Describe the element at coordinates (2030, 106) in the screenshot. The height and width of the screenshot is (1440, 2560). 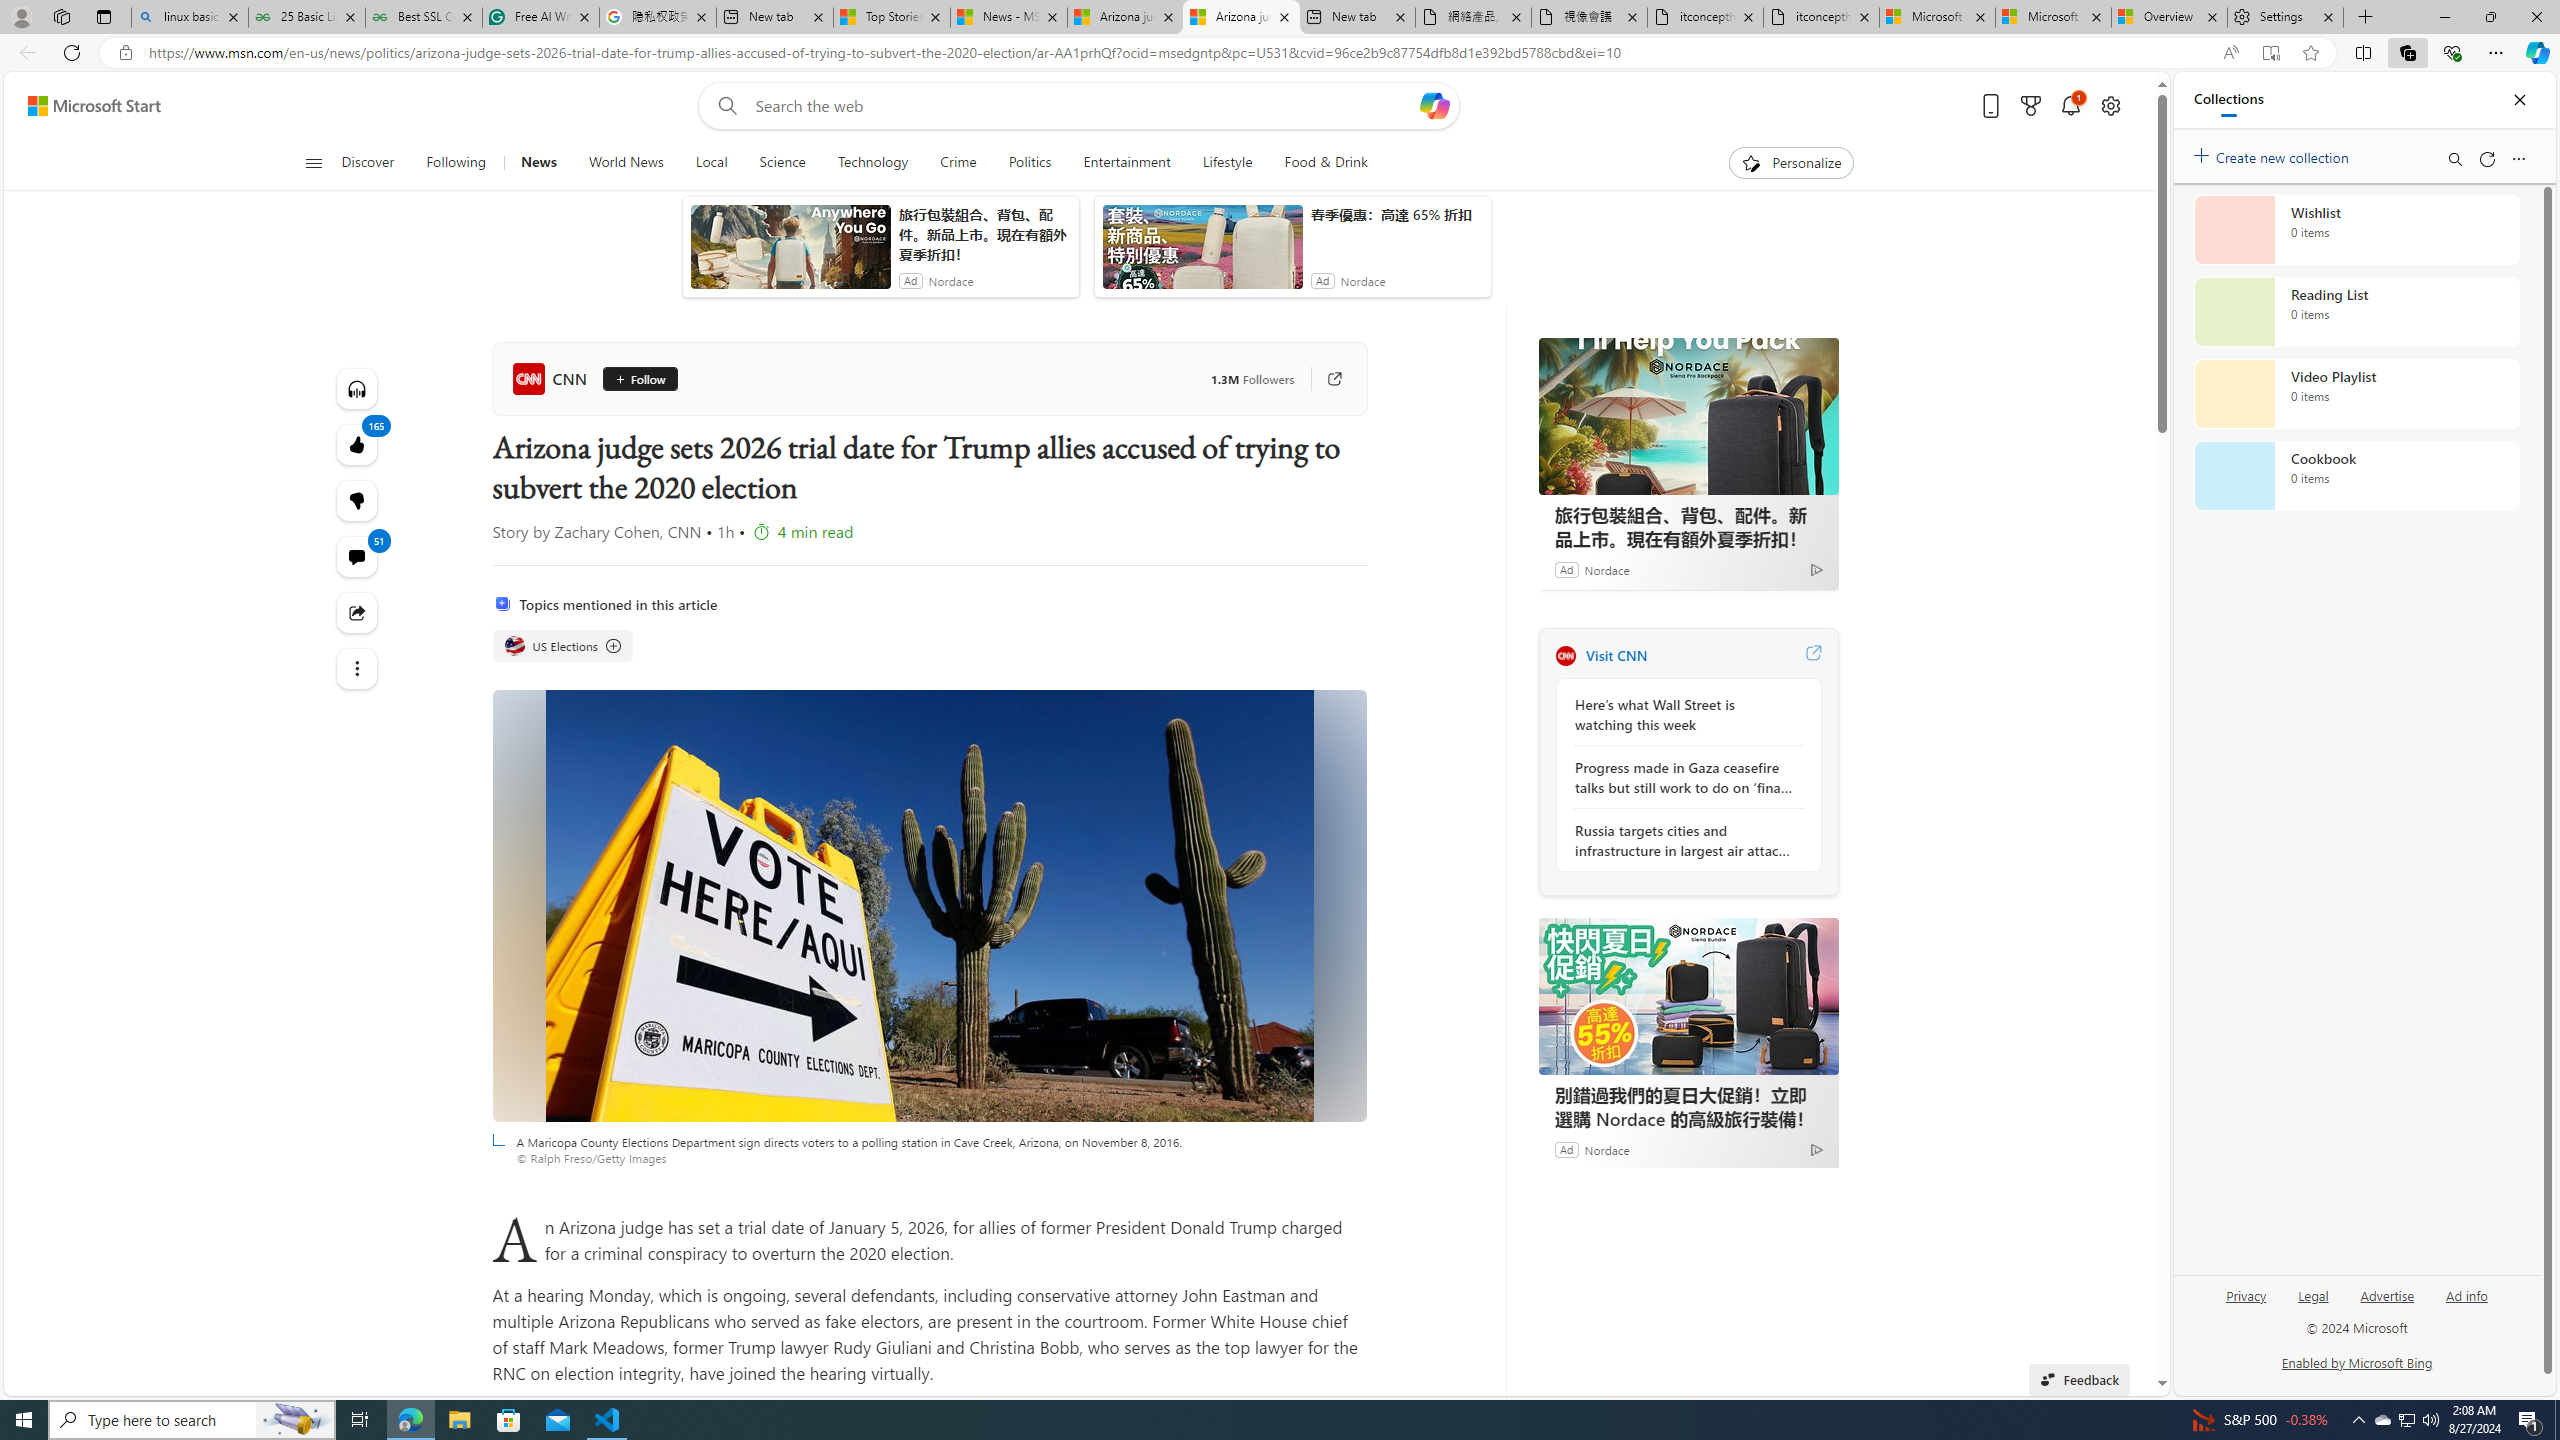
I see `Microsoft rewards` at that location.